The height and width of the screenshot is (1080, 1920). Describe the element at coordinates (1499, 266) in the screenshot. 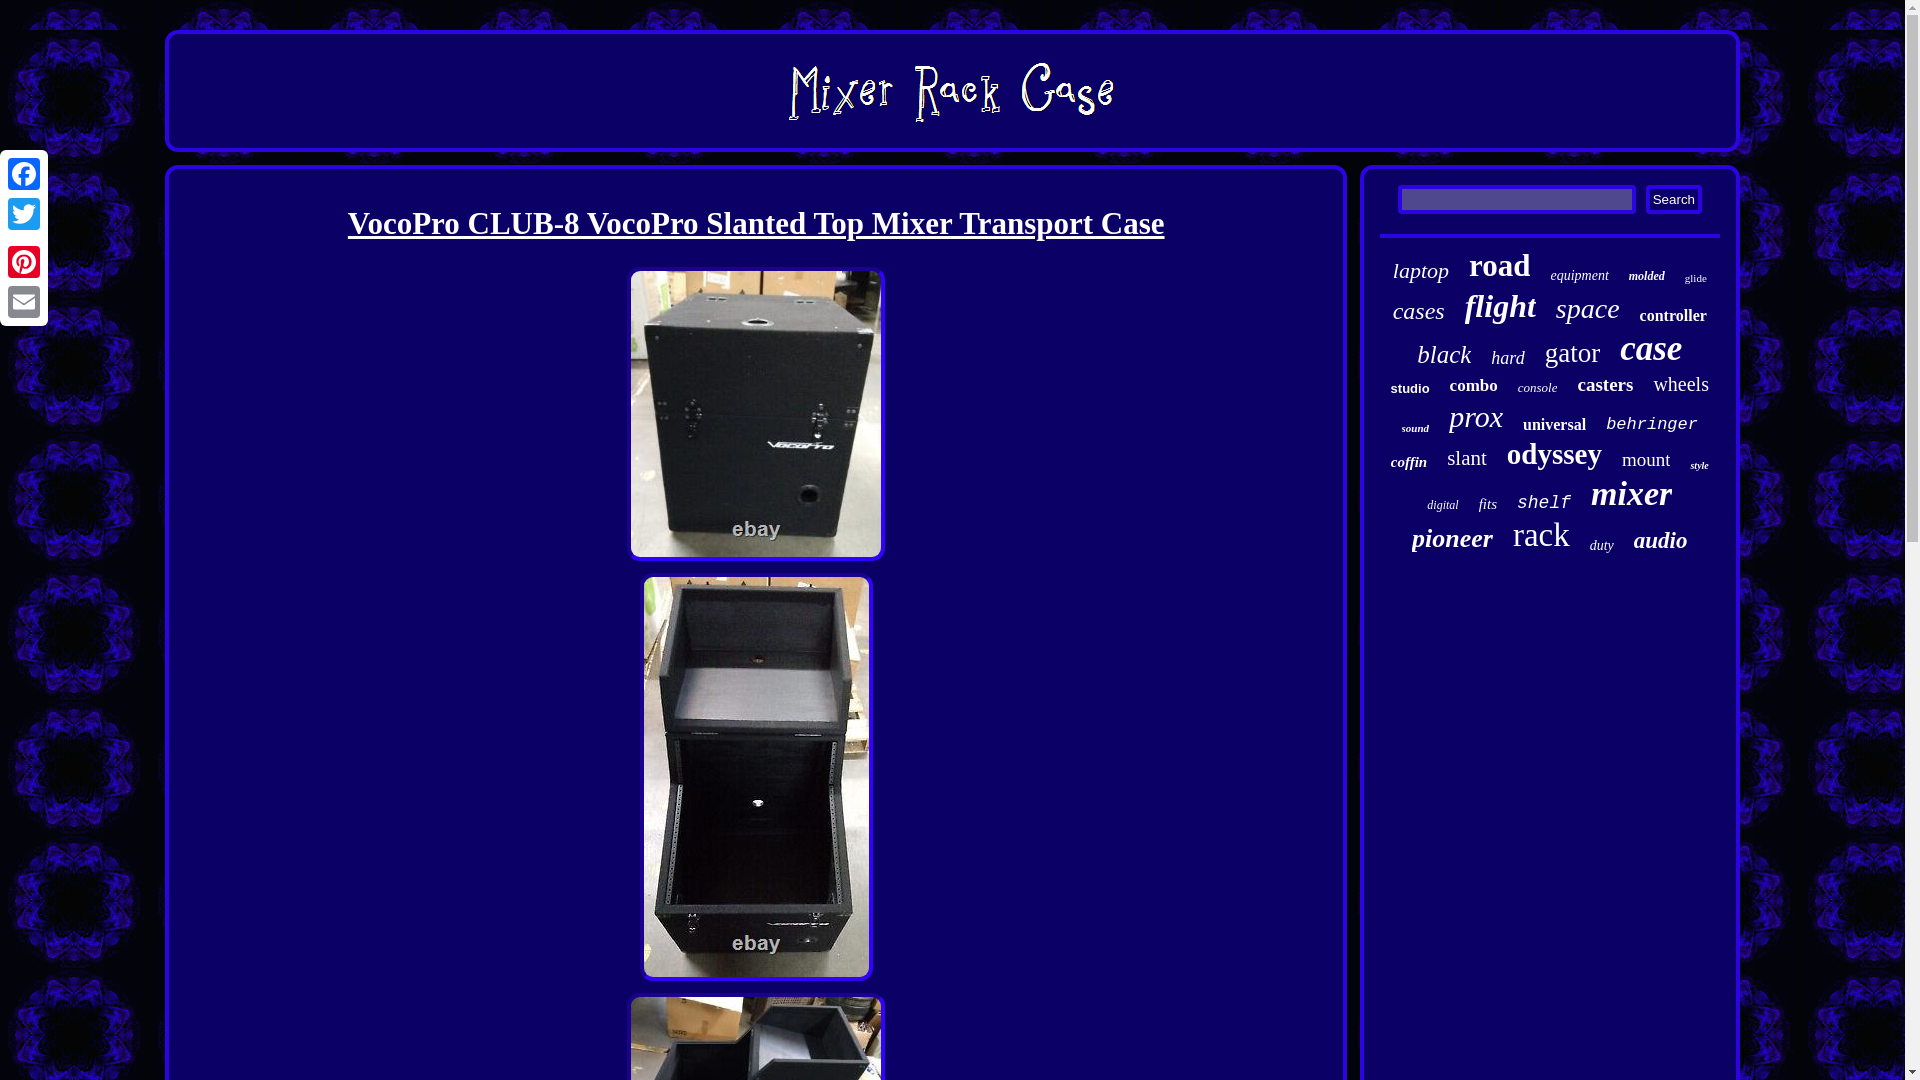

I see `road` at that location.